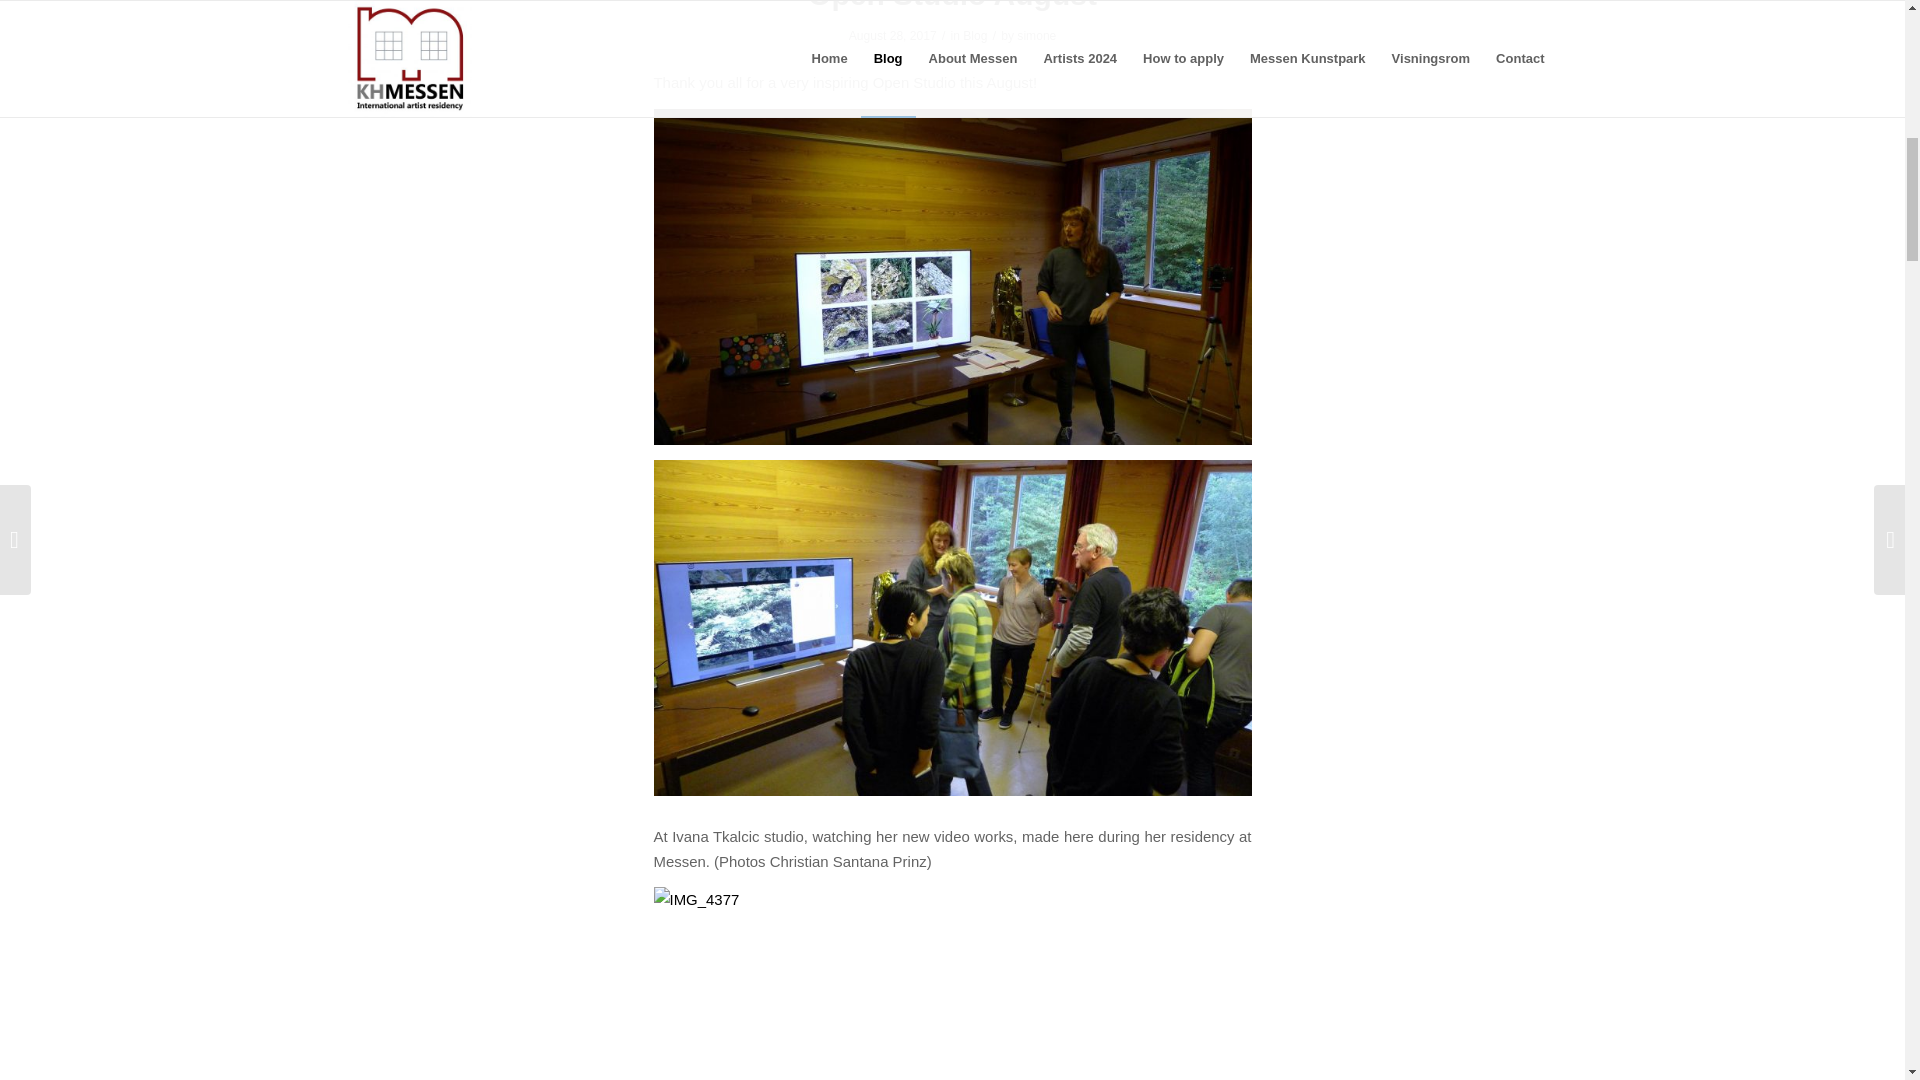  What do you see at coordinates (1036, 36) in the screenshot?
I see `simone` at bounding box center [1036, 36].